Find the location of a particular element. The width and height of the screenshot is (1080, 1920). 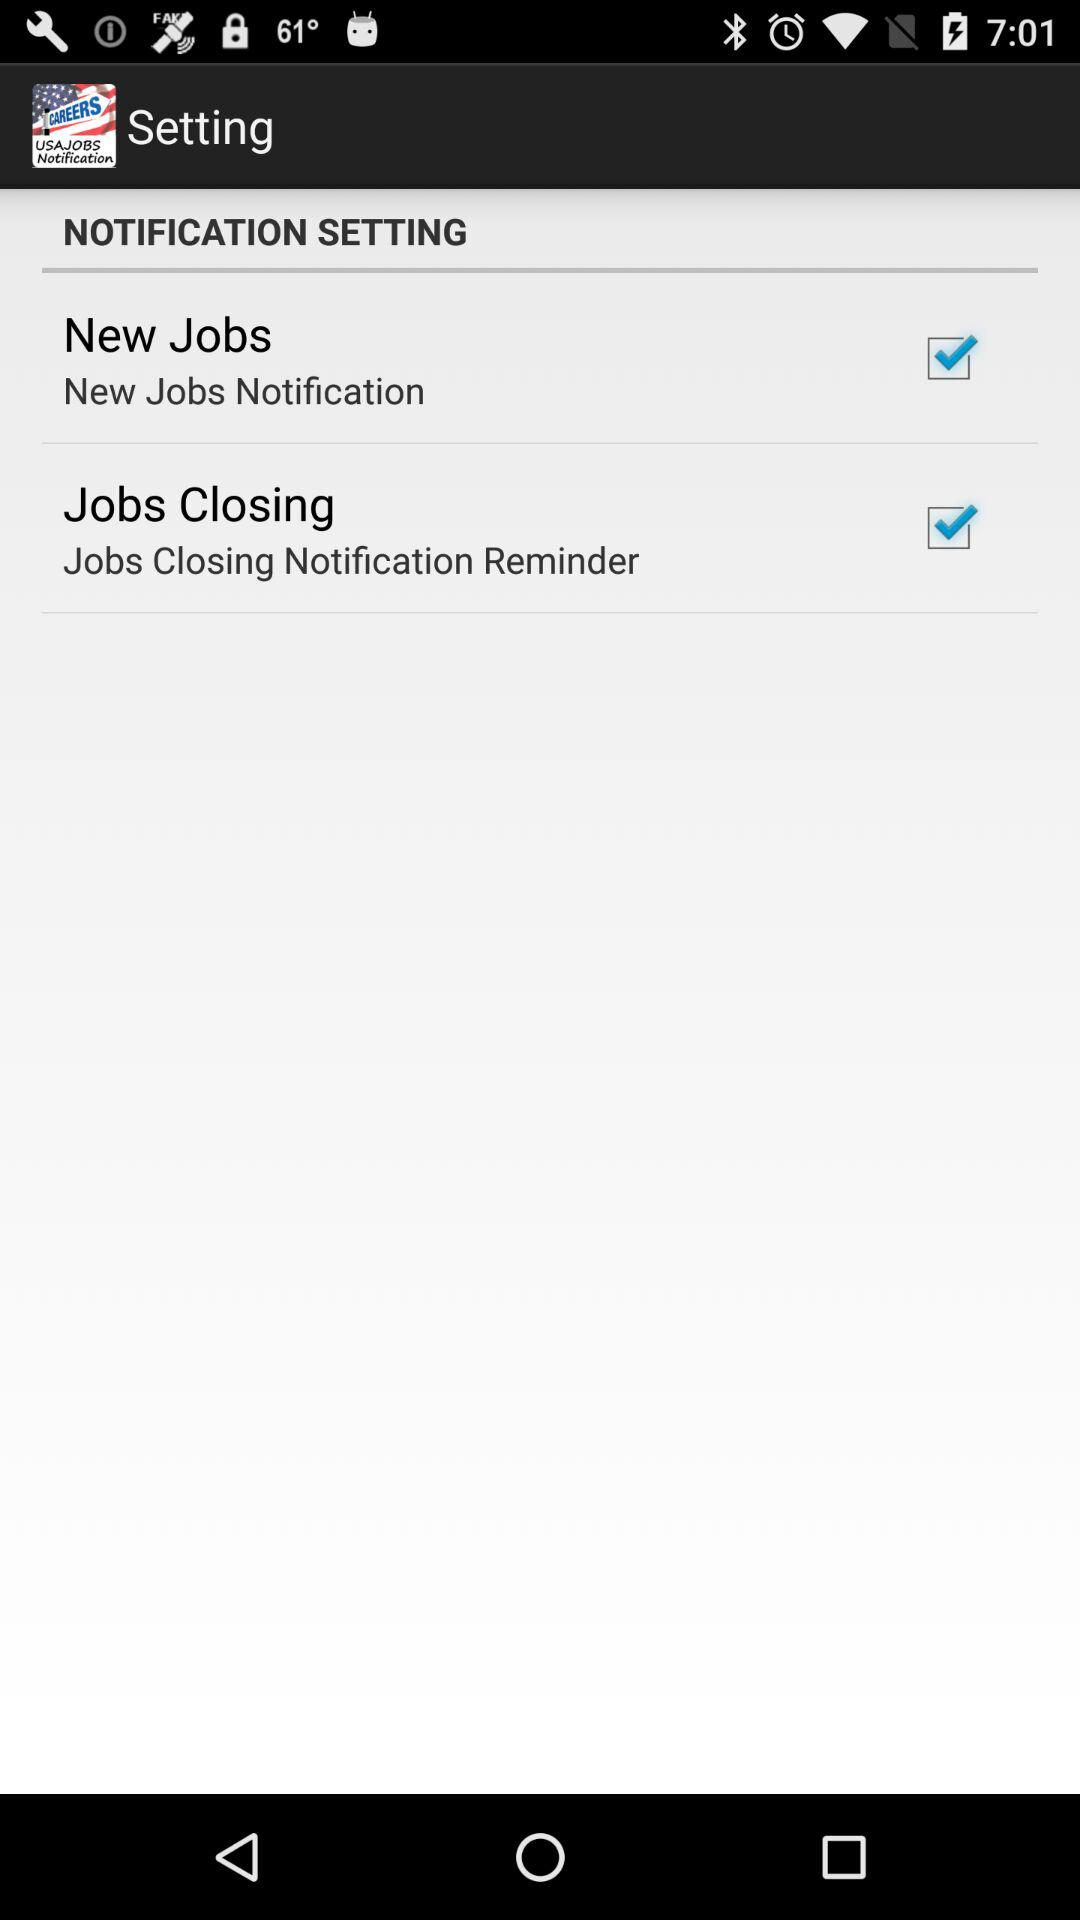

open the notification setting is located at coordinates (540, 231).